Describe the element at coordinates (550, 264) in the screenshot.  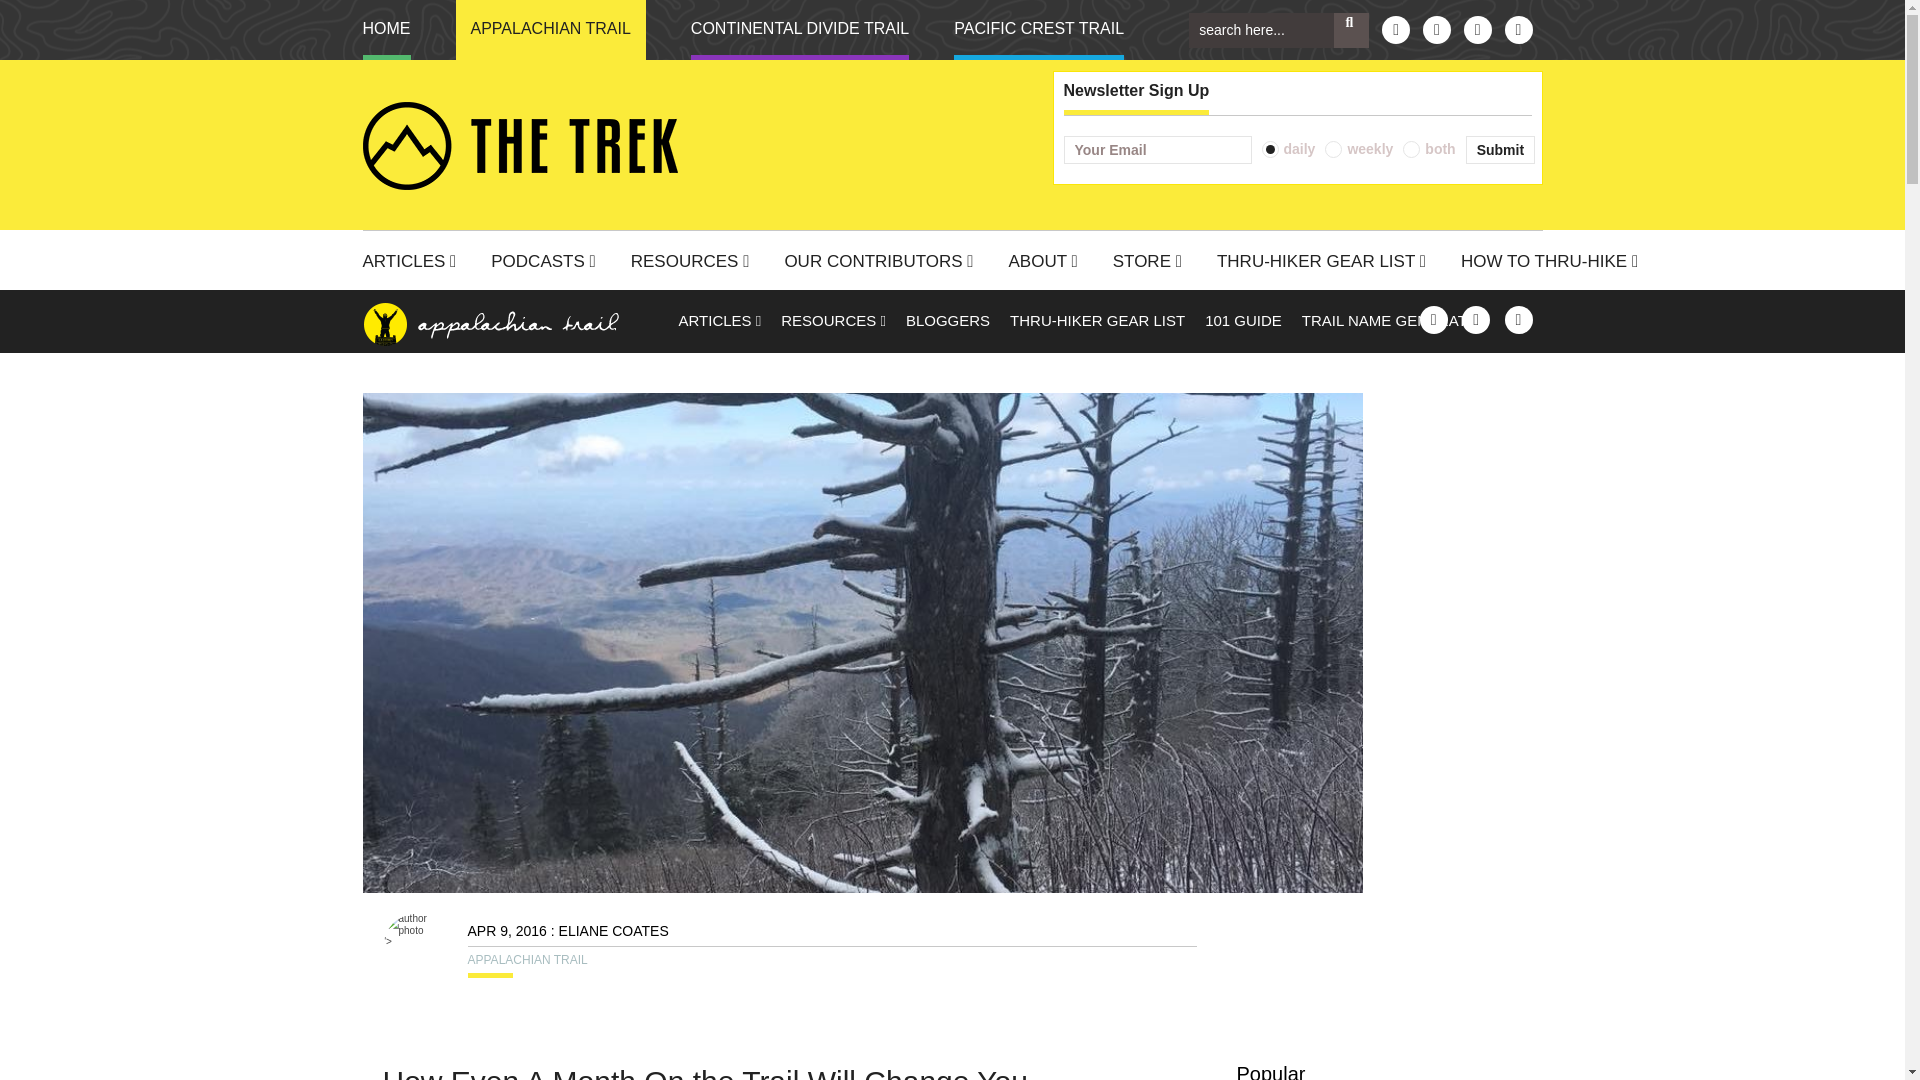
I see `PODCASTS` at that location.